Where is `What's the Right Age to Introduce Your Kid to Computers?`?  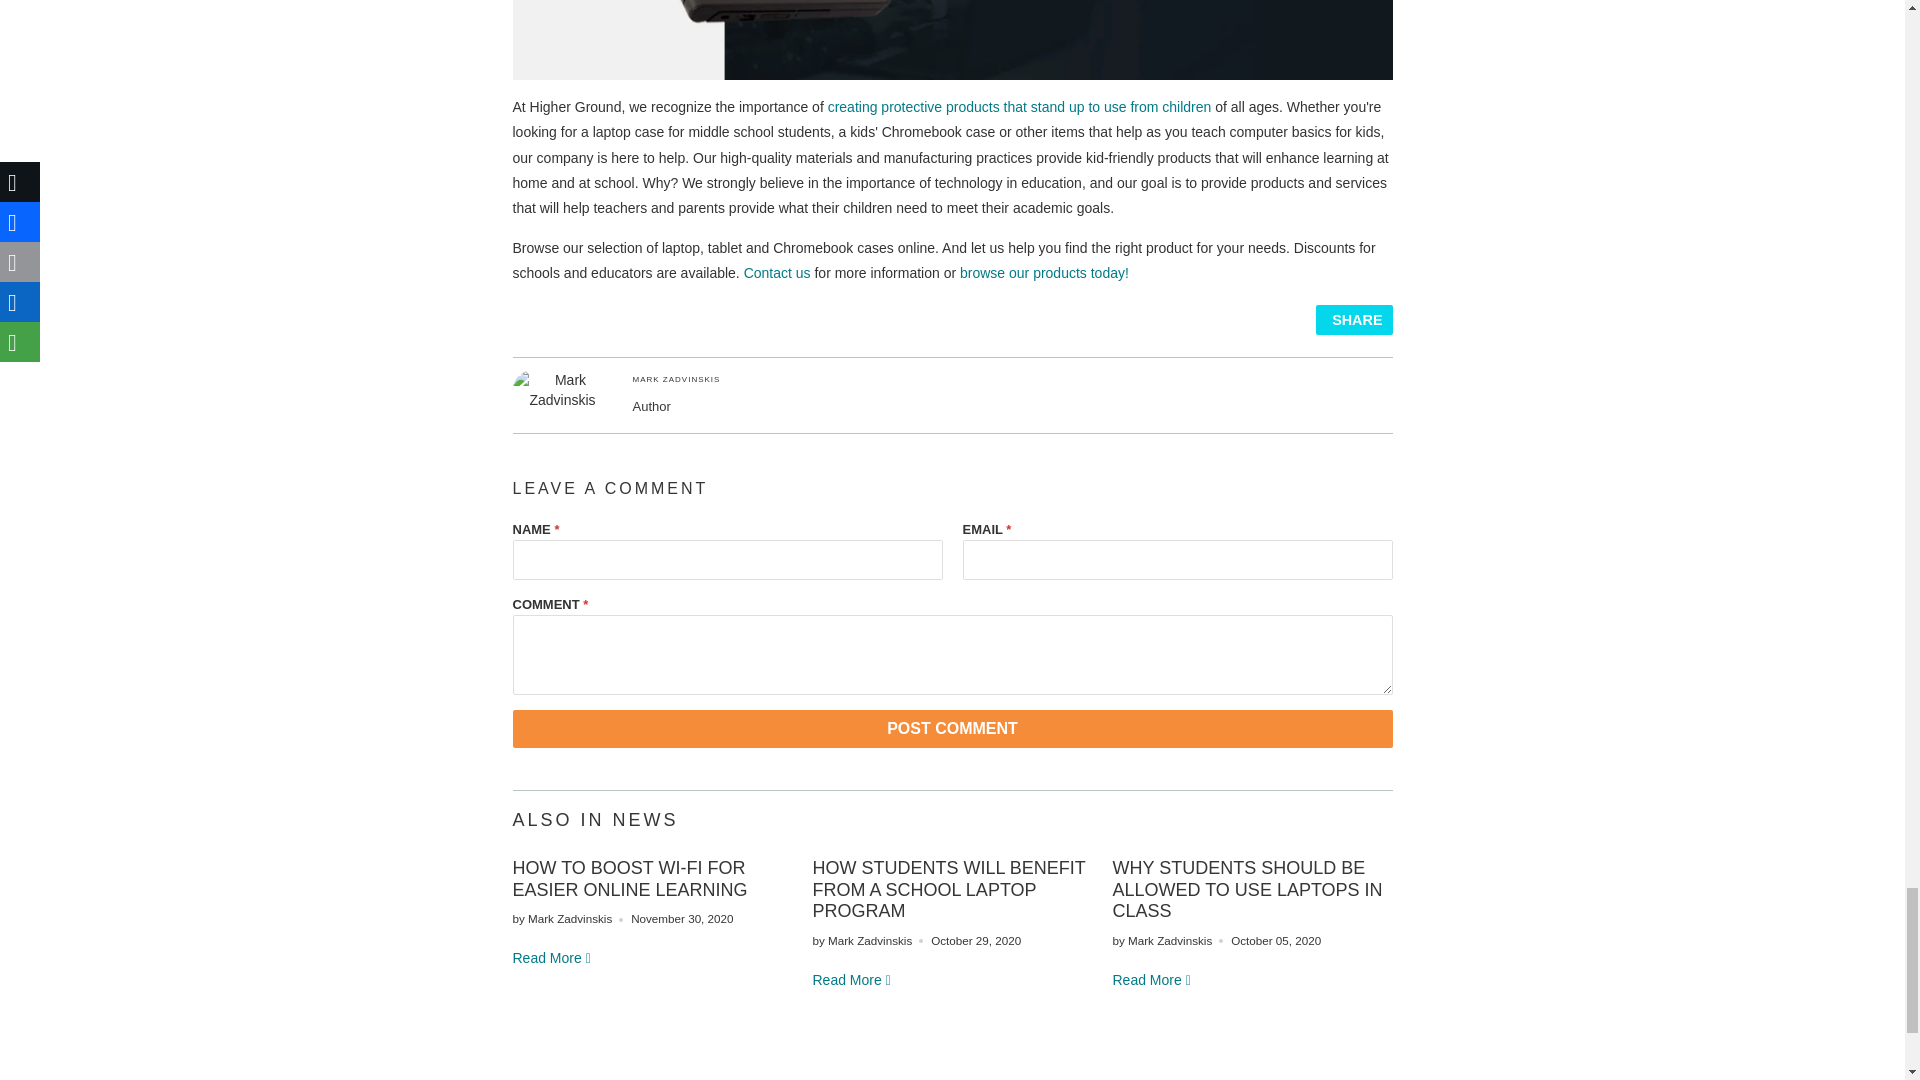
What's the Right Age to Introduce Your Kid to Computers? is located at coordinates (552, 958).